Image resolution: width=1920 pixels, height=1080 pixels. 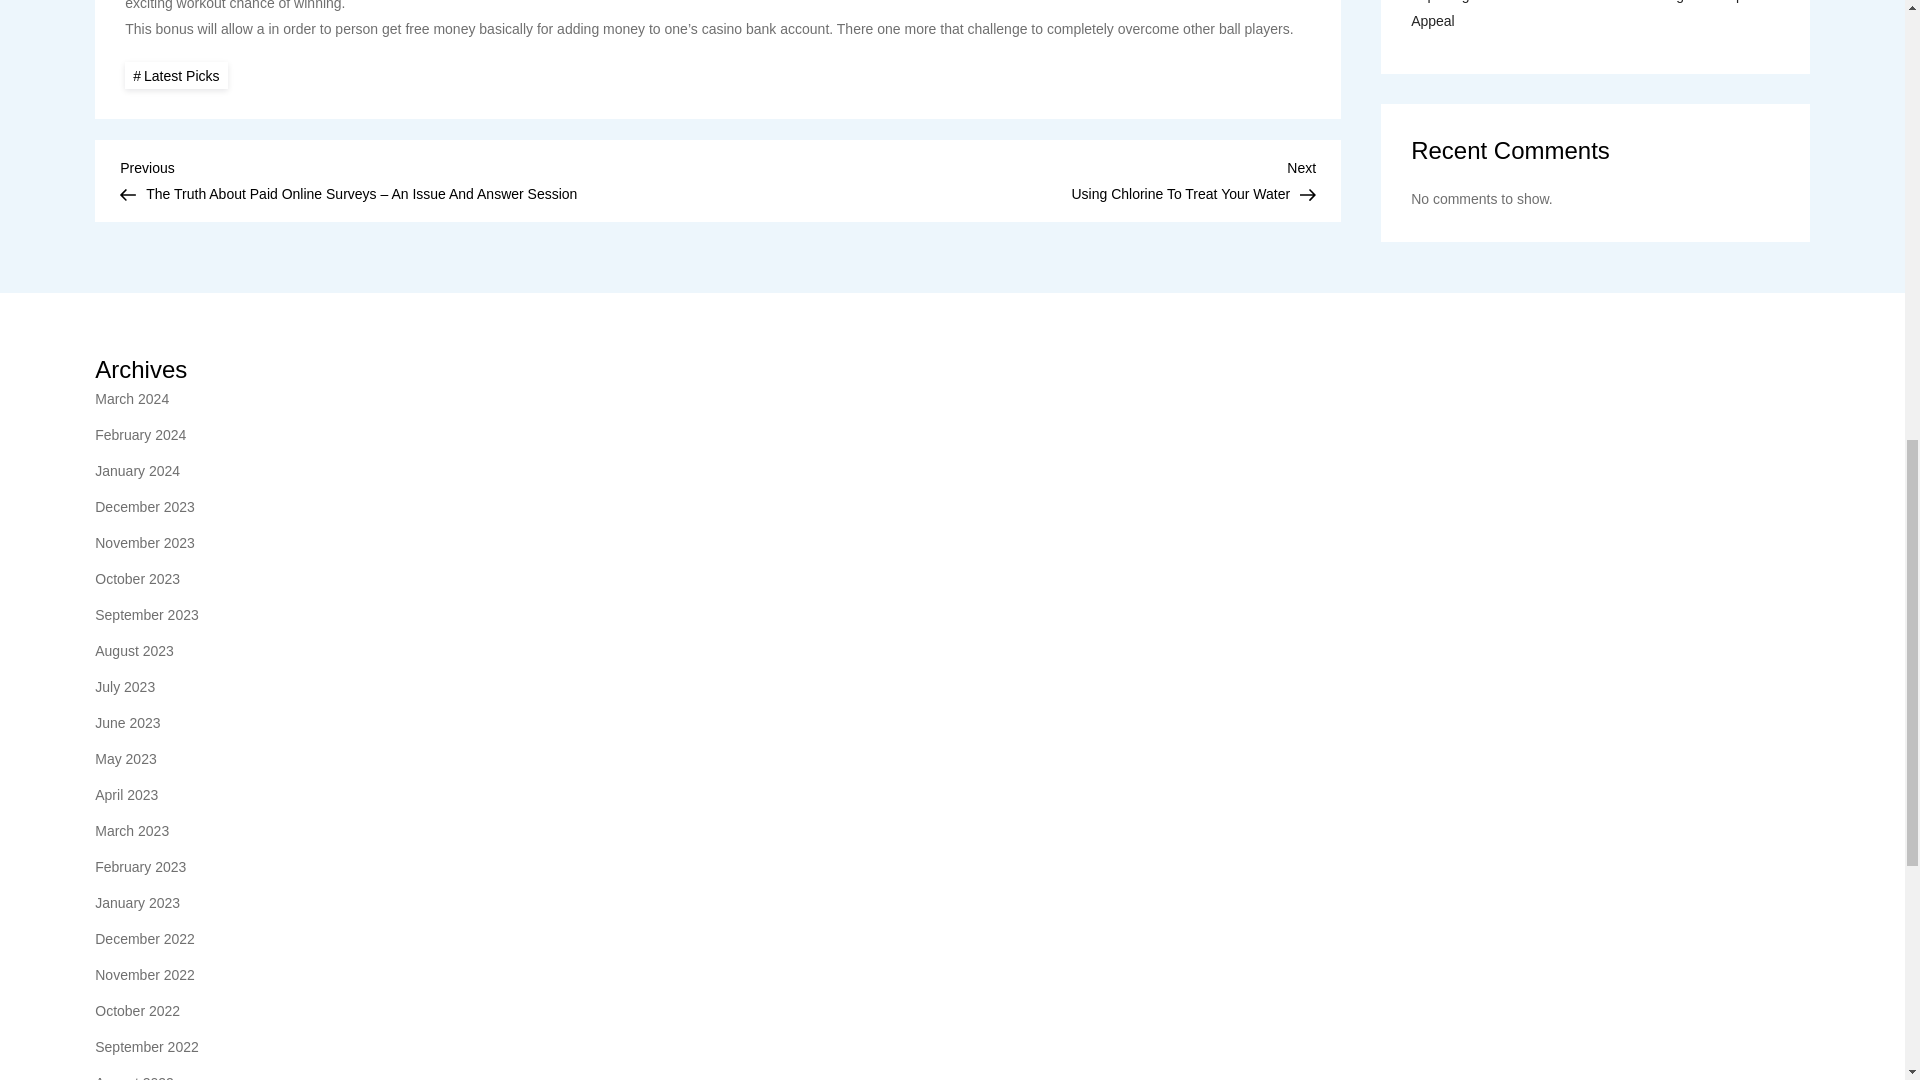 What do you see at coordinates (137, 578) in the screenshot?
I see `October 2023` at bounding box center [137, 578].